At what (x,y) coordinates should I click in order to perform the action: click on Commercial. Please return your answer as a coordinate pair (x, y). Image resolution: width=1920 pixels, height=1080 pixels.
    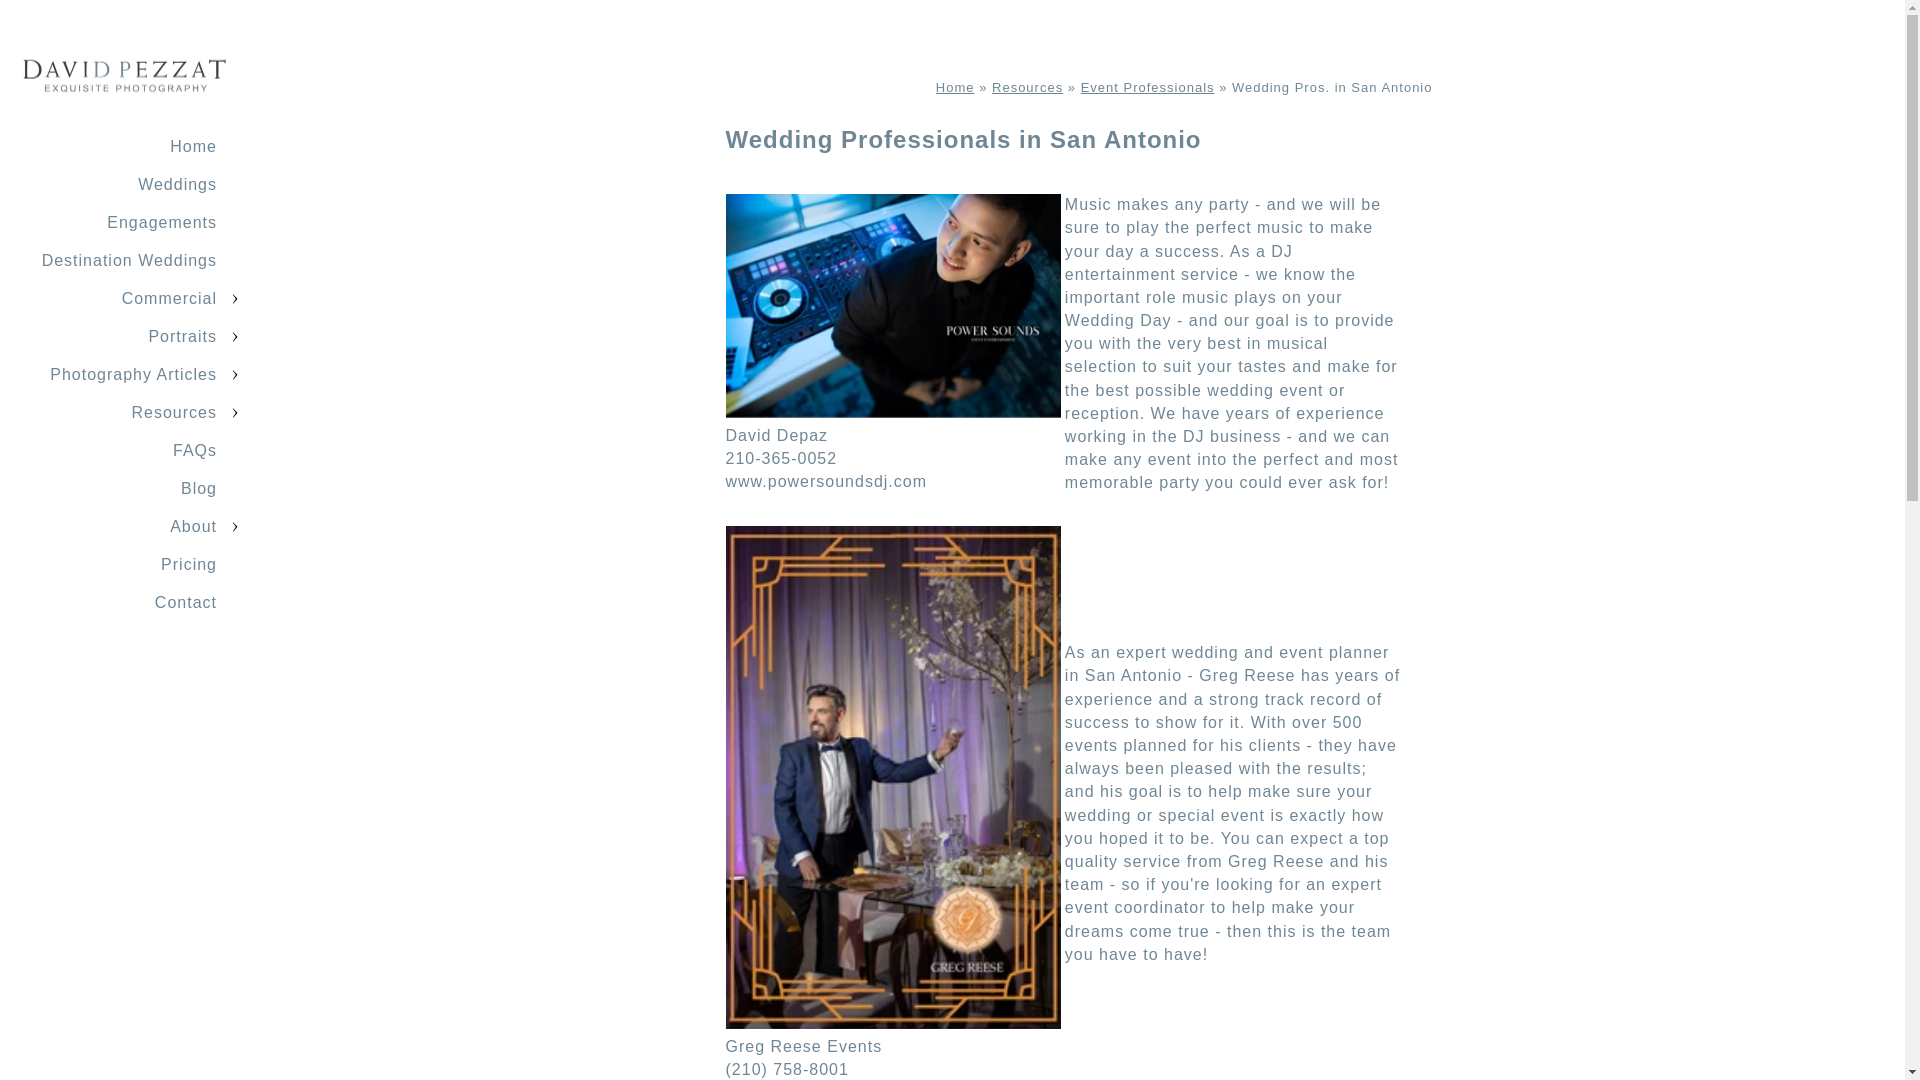
    Looking at the image, I should click on (169, 298).